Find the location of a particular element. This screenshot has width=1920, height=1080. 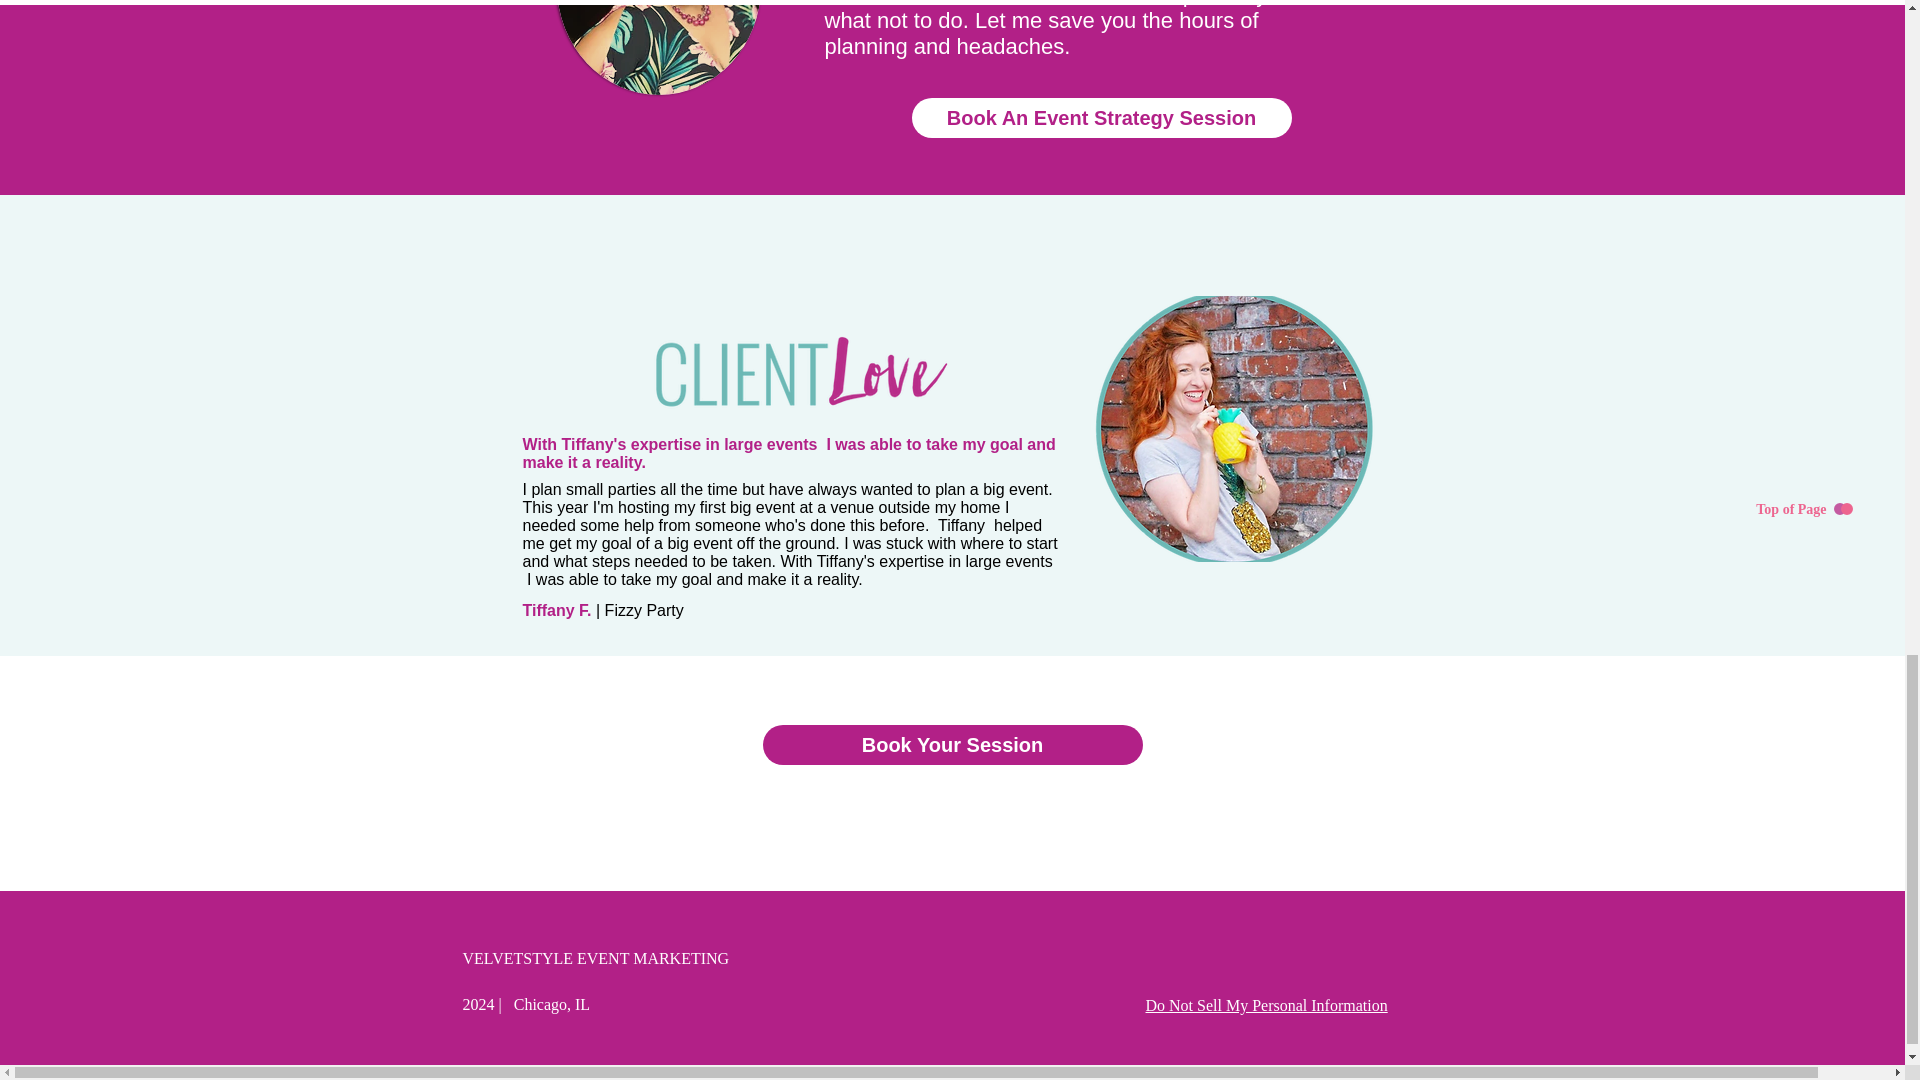

Book An Event Strategy Session is located at coordinates (1102, 118).